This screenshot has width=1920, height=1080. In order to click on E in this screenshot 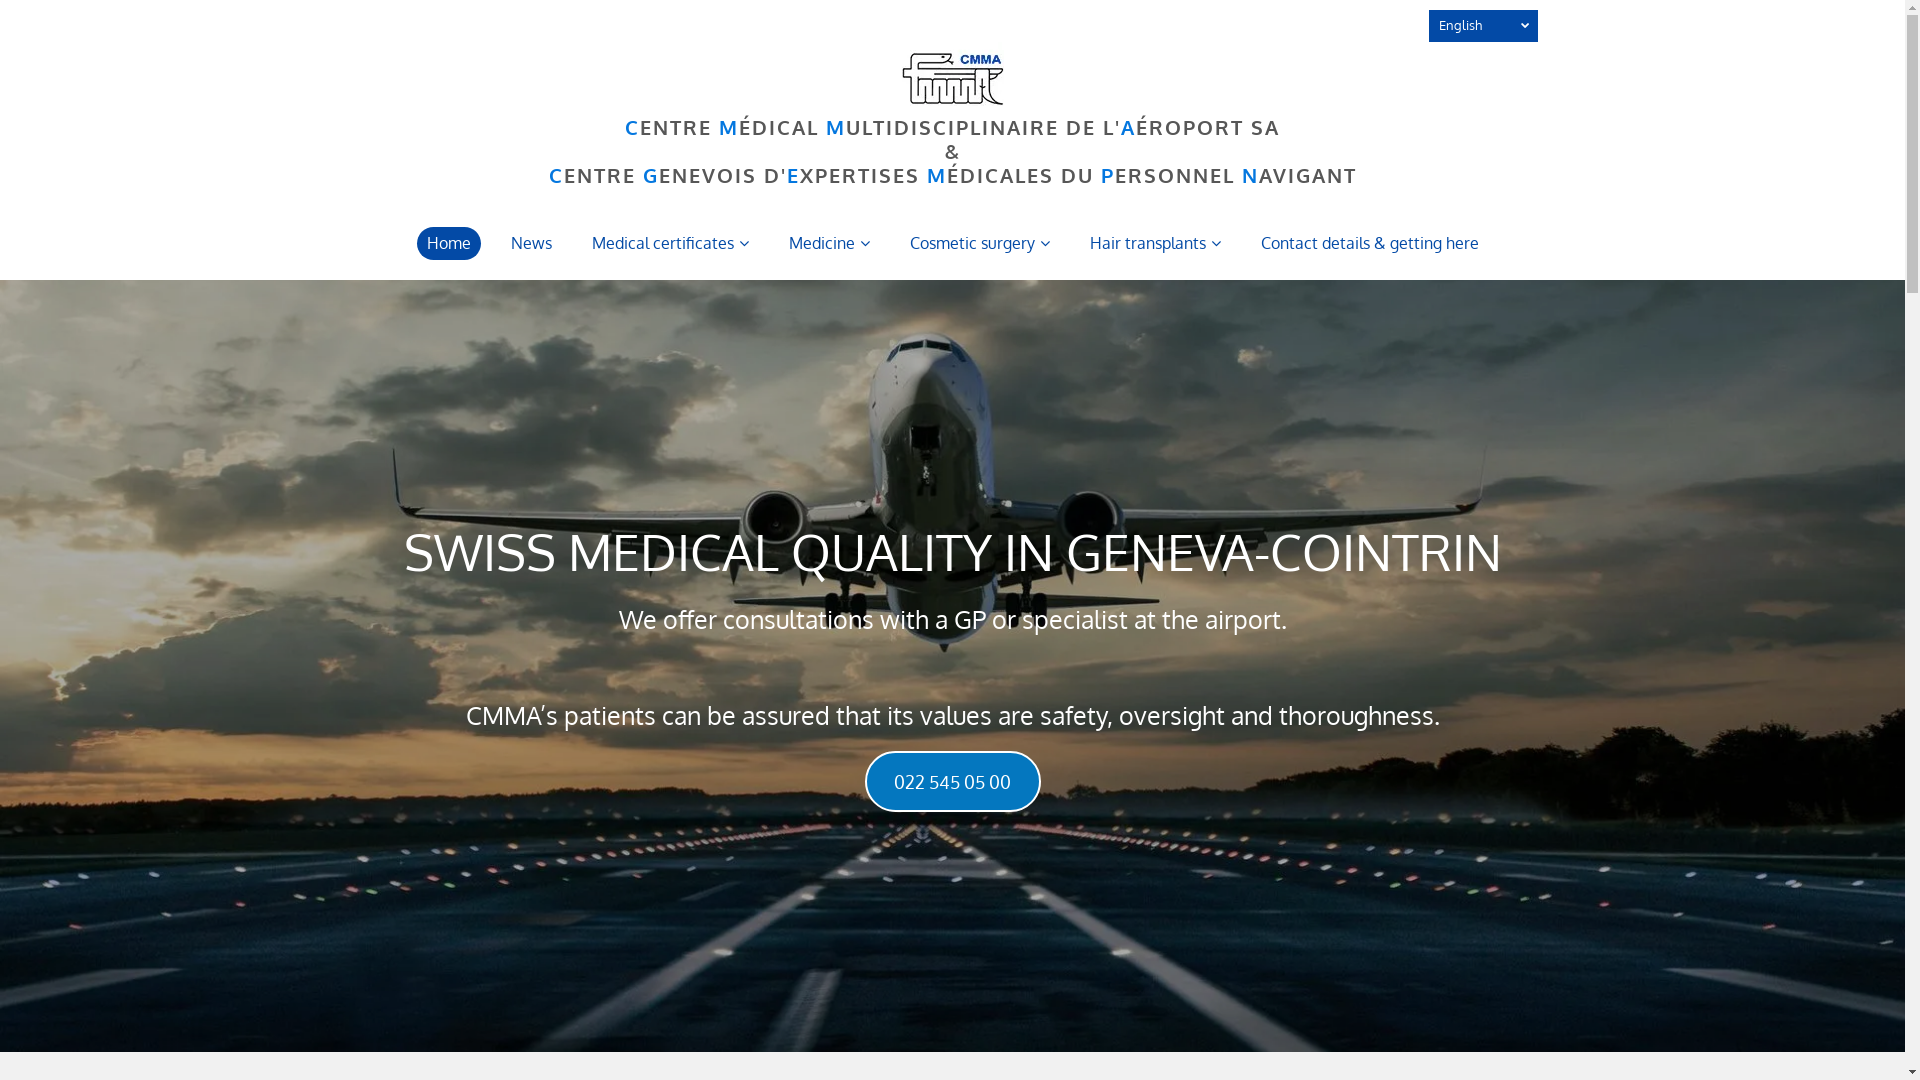, I will do `click(792, 175)`.